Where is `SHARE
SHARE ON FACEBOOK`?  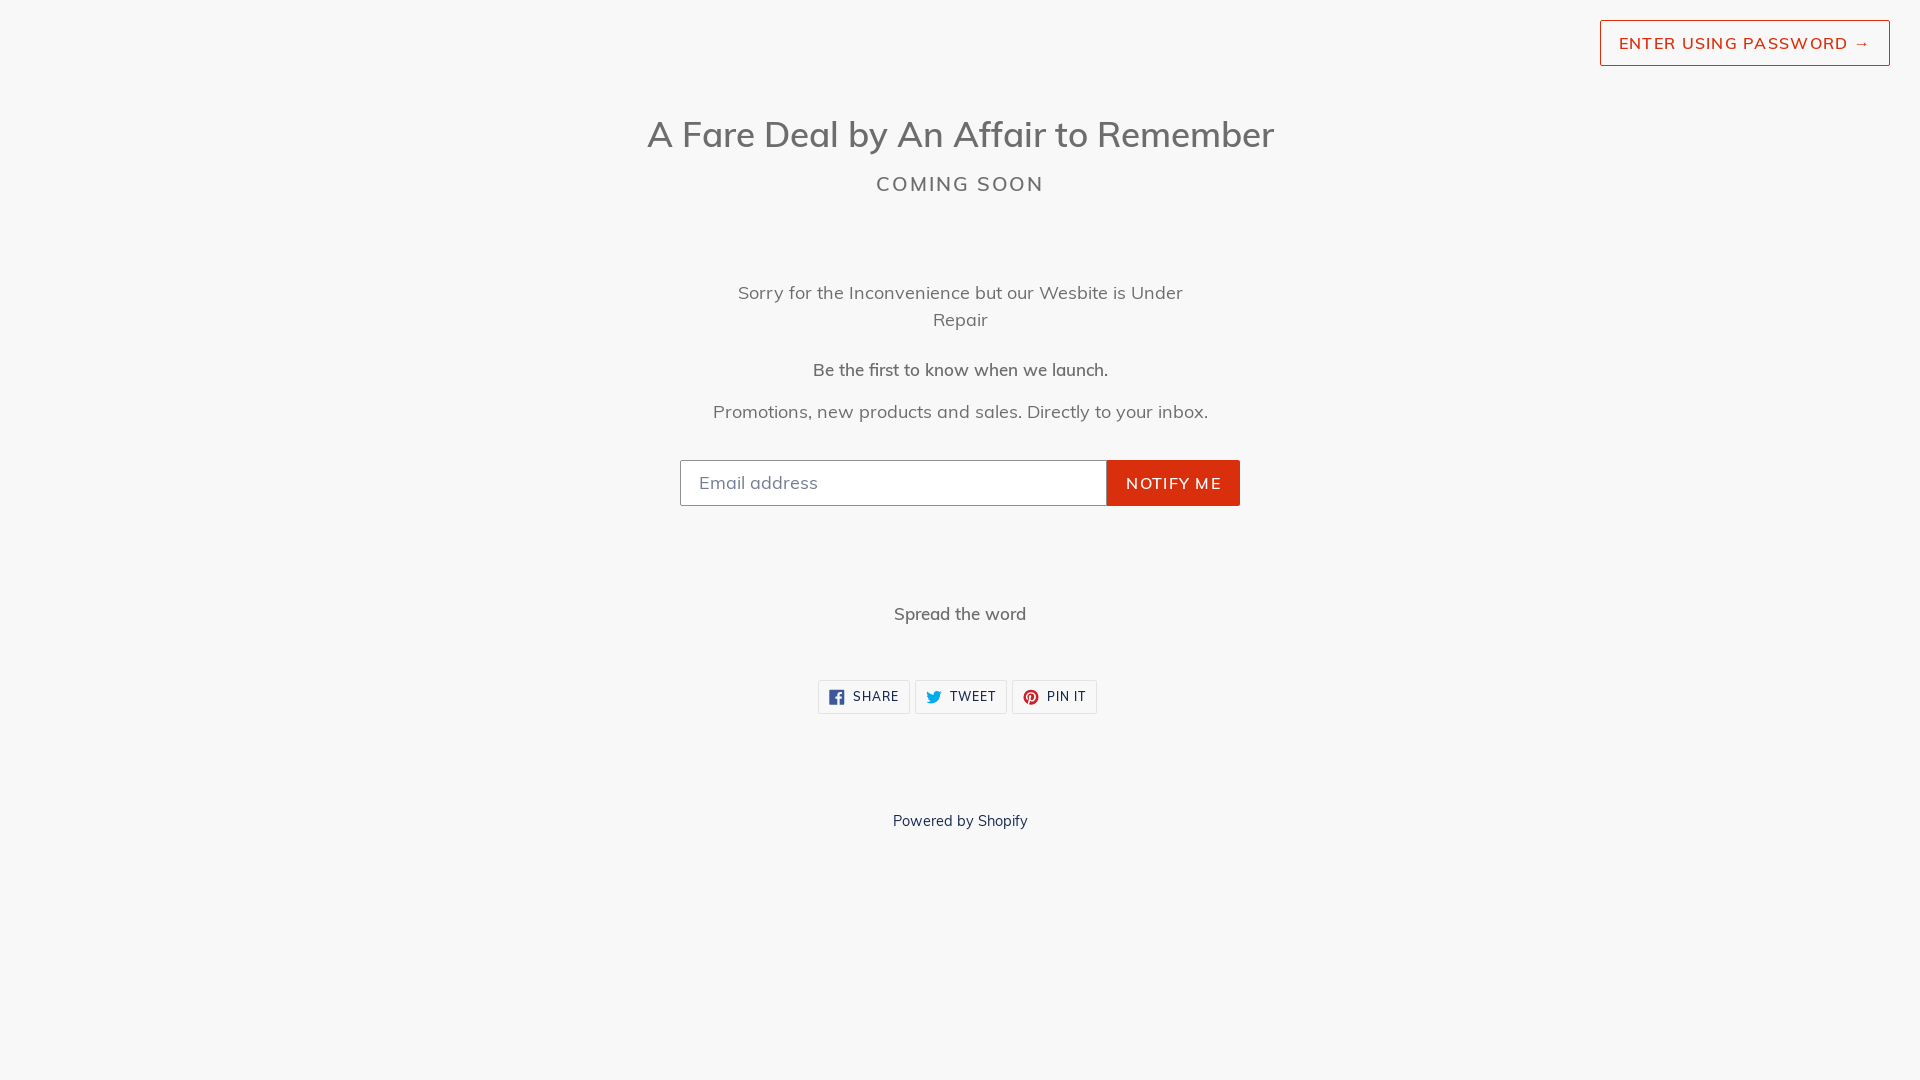
SHARE
SHARE ON FACEBOOK is located at coordinates (864, 697).